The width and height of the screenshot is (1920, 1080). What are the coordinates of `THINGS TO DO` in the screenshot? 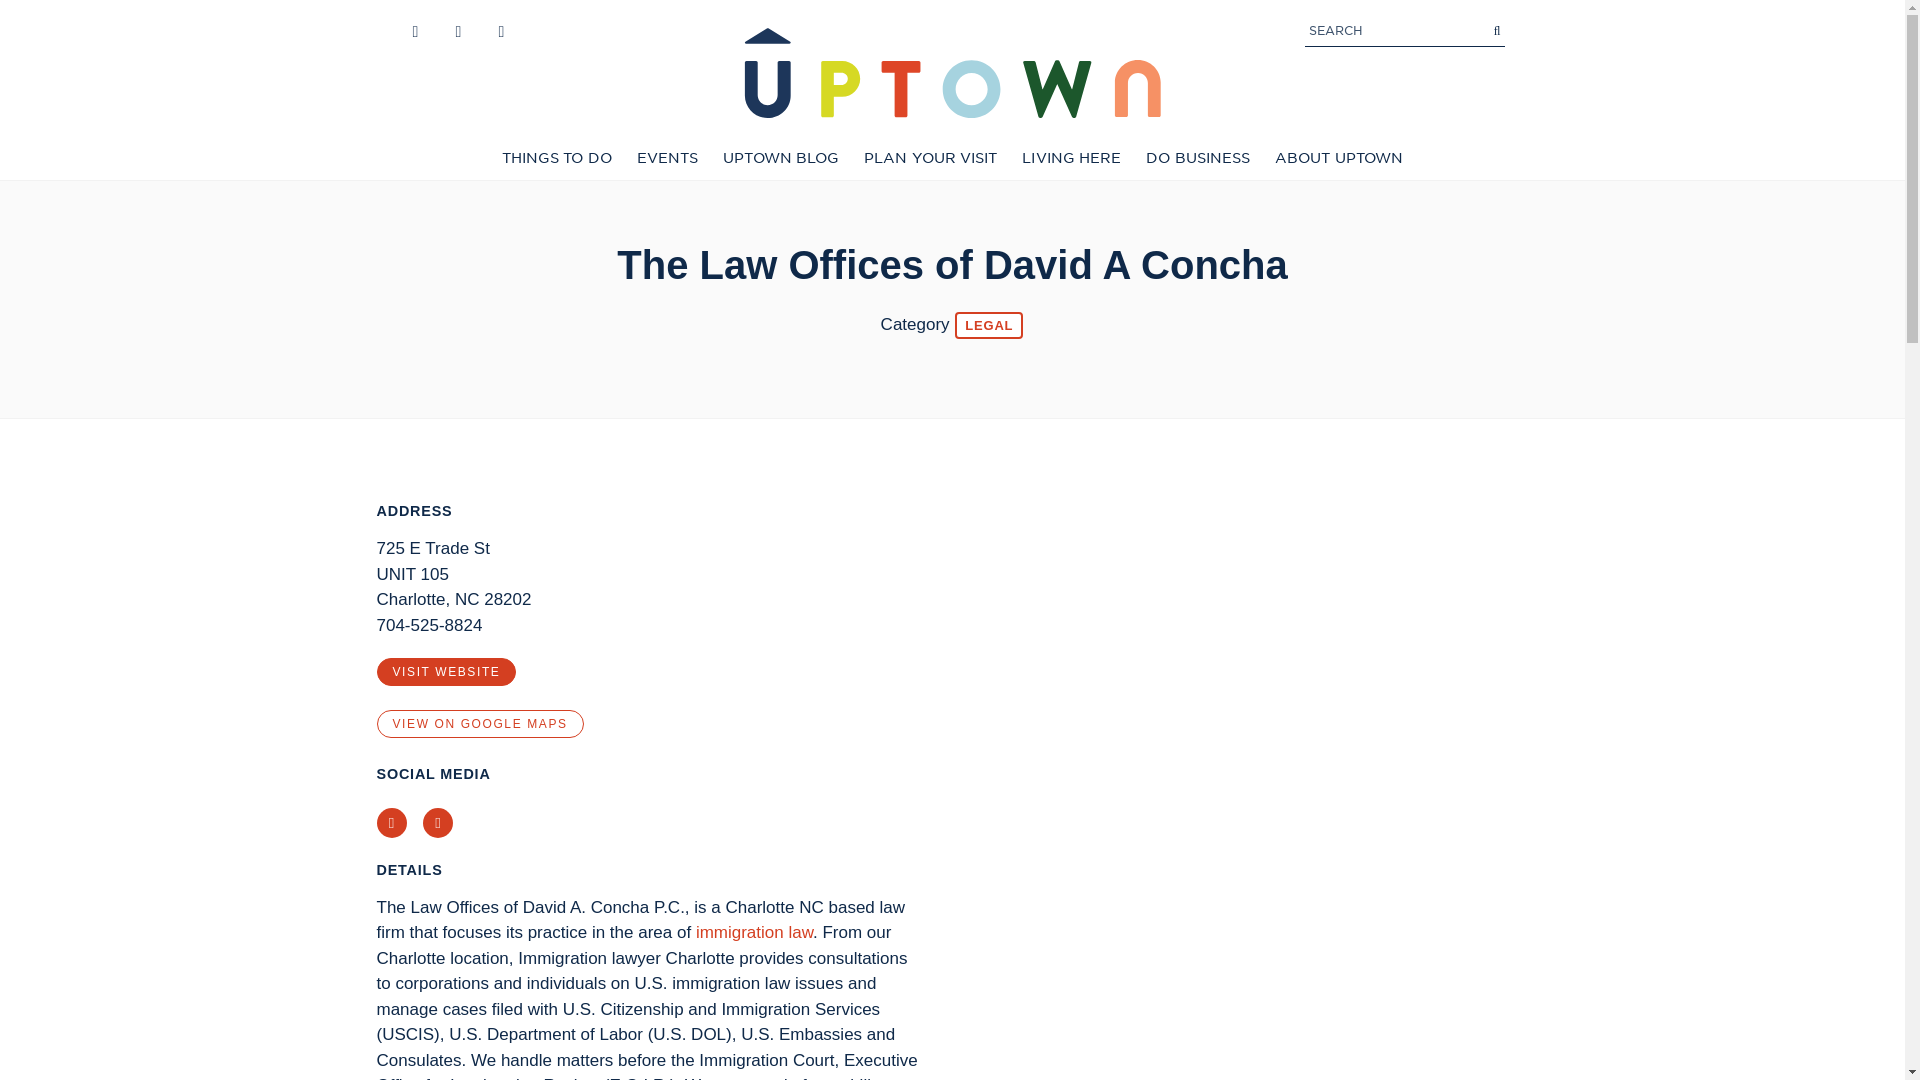 It's located at (556, 158).